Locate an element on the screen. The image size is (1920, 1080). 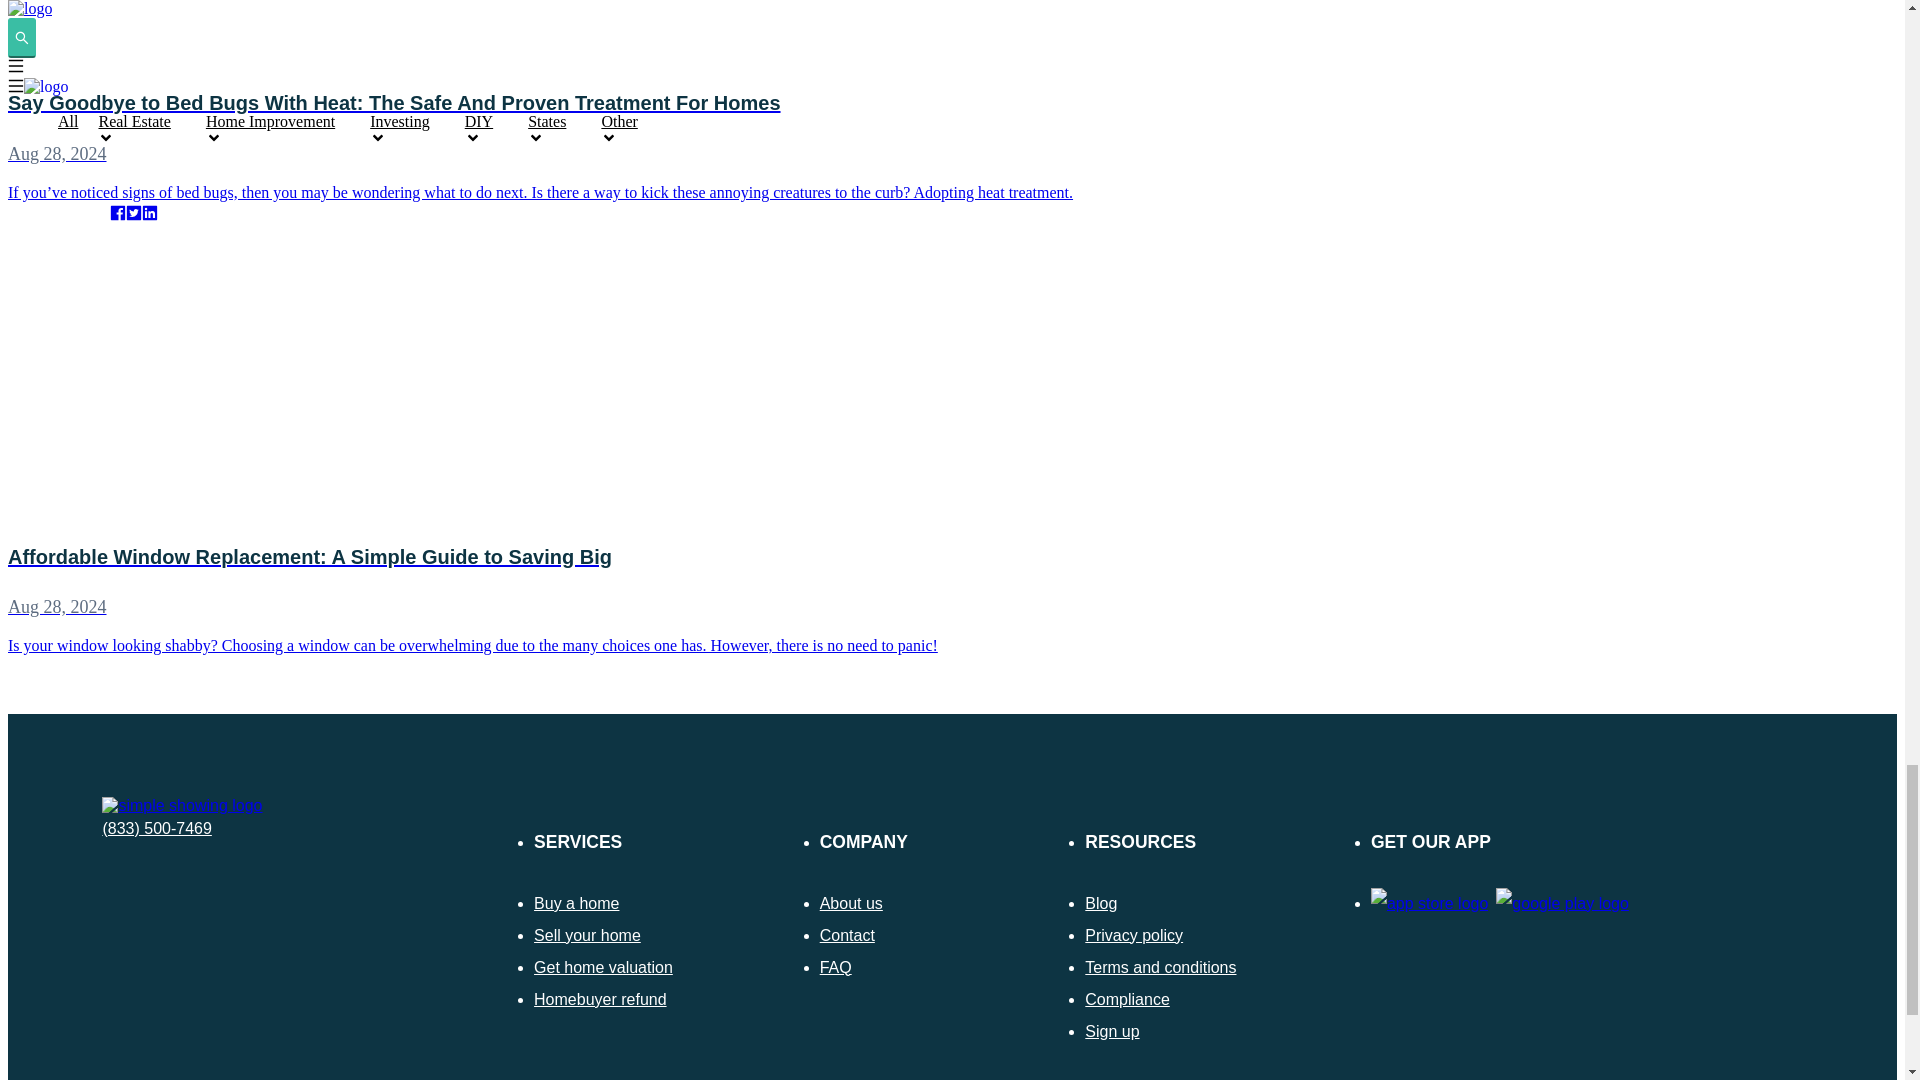
FAQ is located at coordinates (836, 968).